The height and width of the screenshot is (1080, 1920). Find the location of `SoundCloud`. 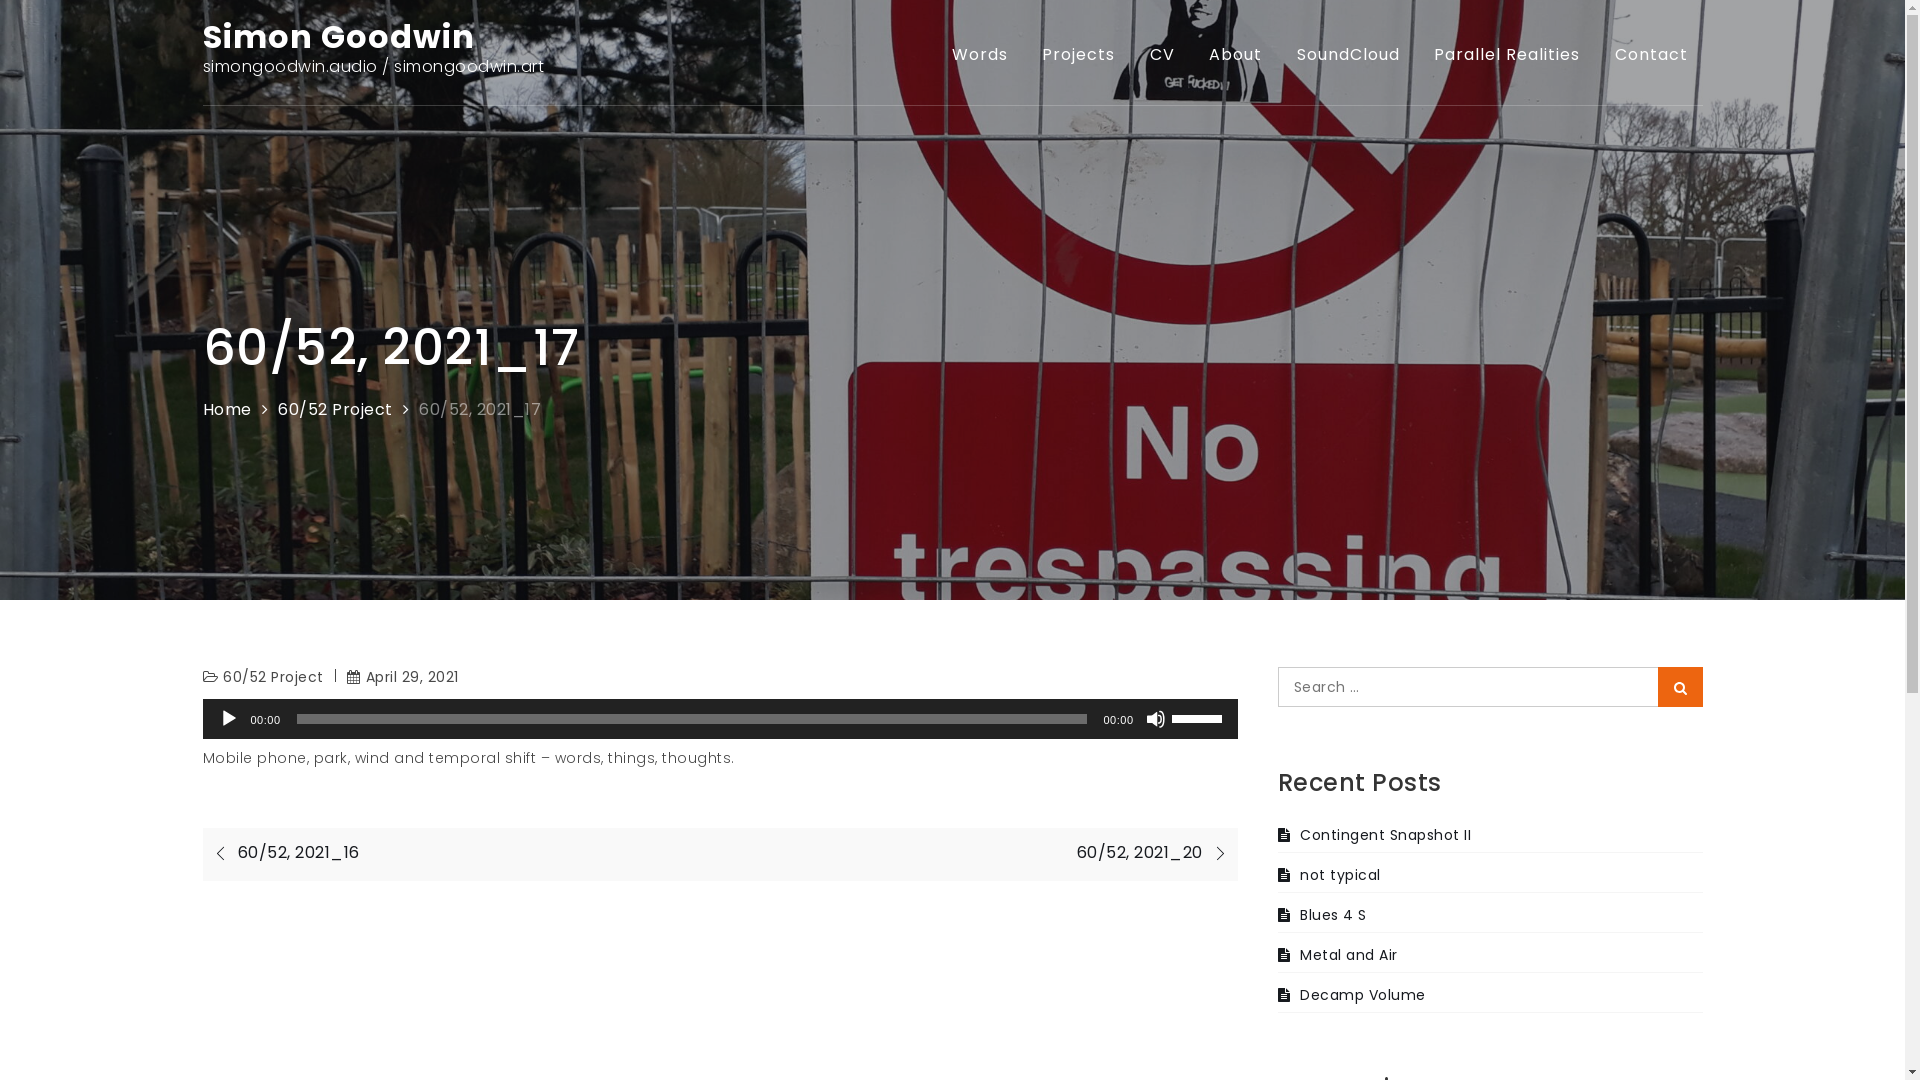

SoundCloud is located at coordinates (1348, 55).